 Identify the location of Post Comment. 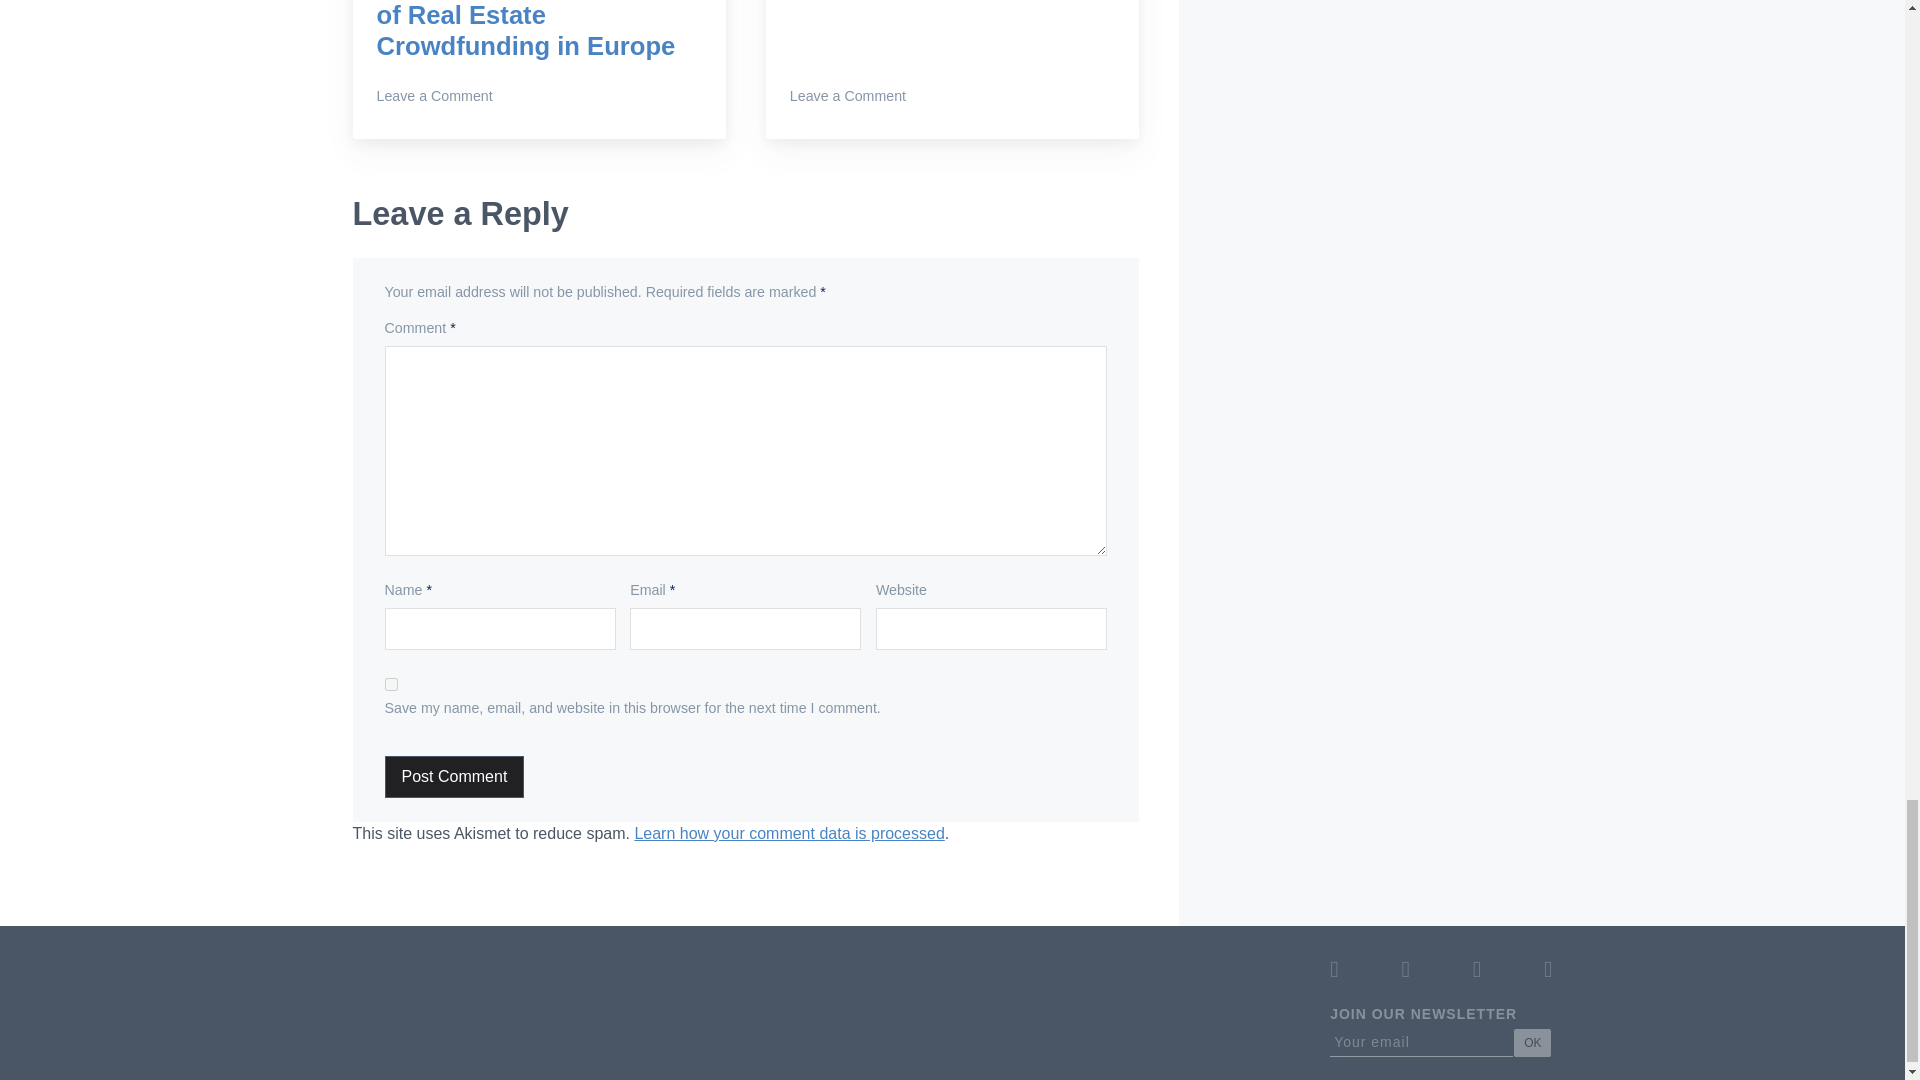
(454, 777).